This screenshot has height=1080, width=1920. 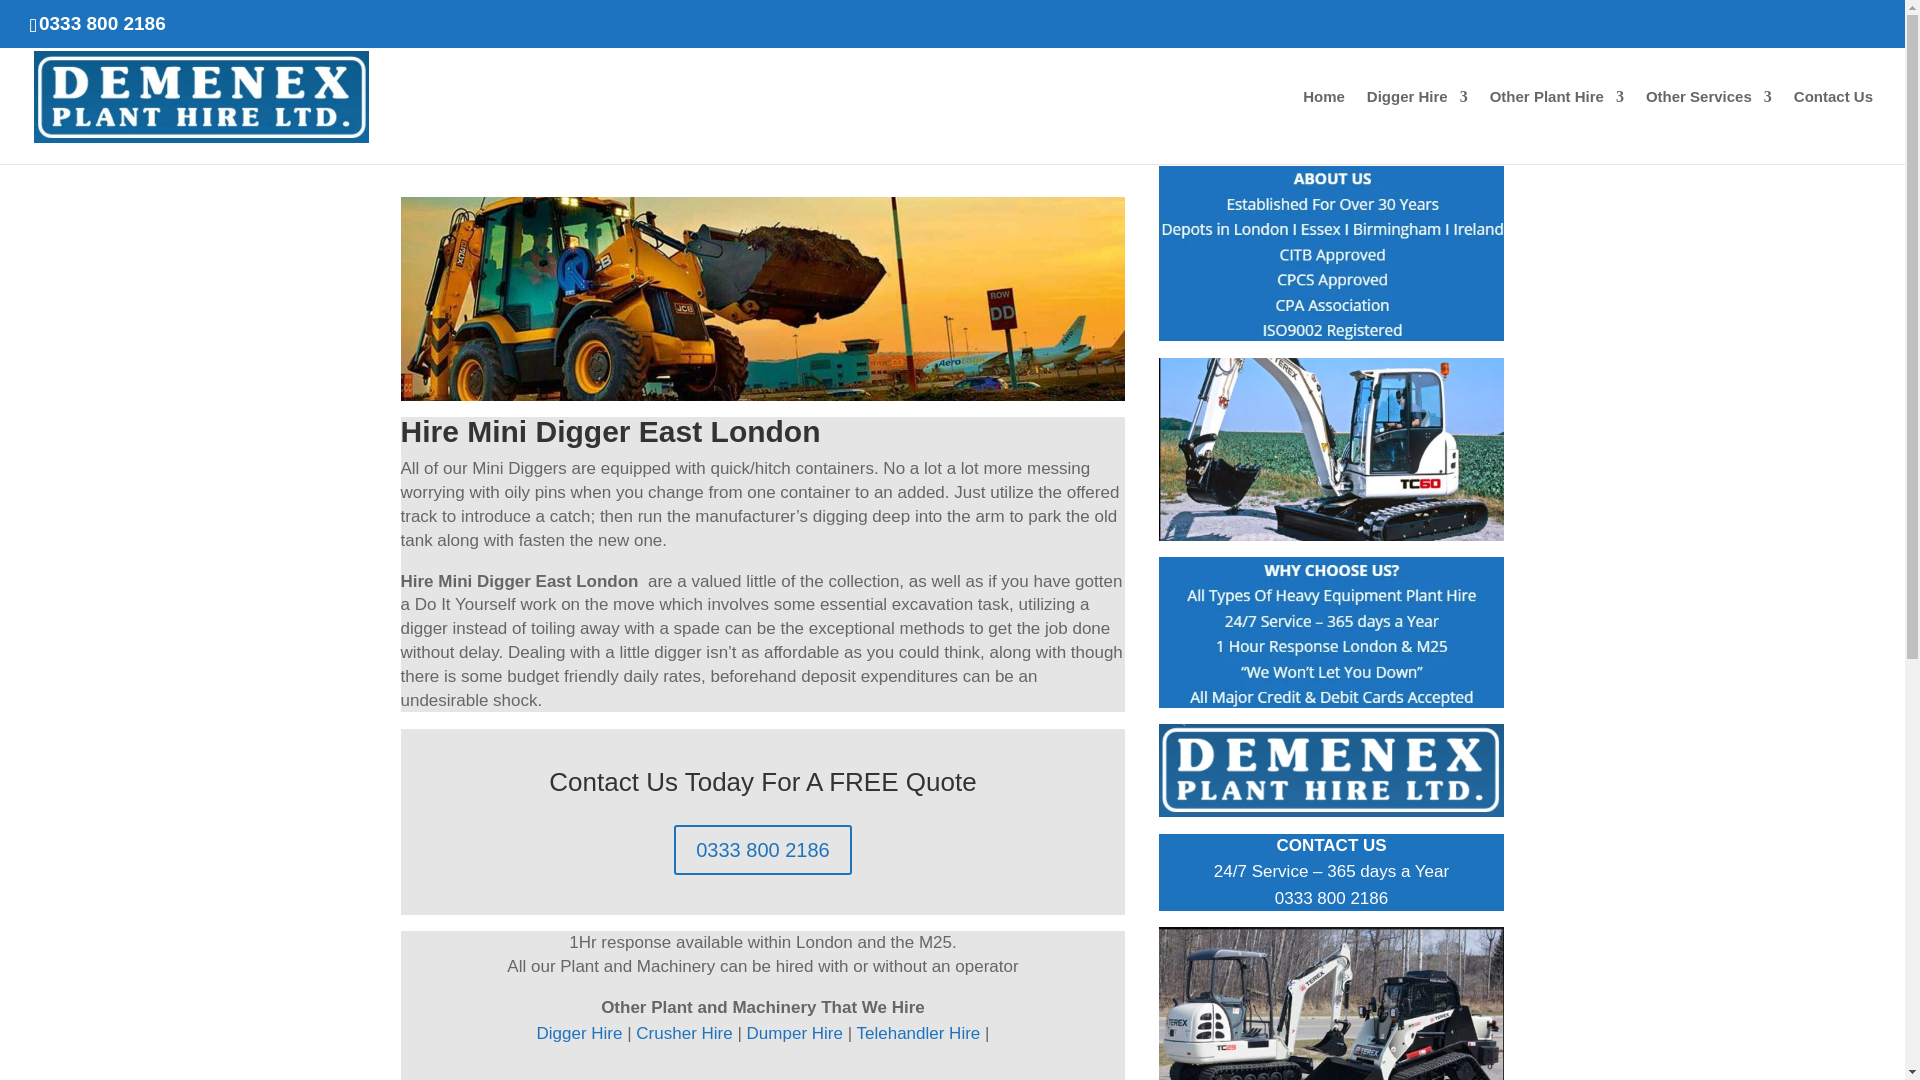 What do you see at coordinates (1708, 126) in the screenshot?
I see `Other Services` at bounding box center [1708, 126].